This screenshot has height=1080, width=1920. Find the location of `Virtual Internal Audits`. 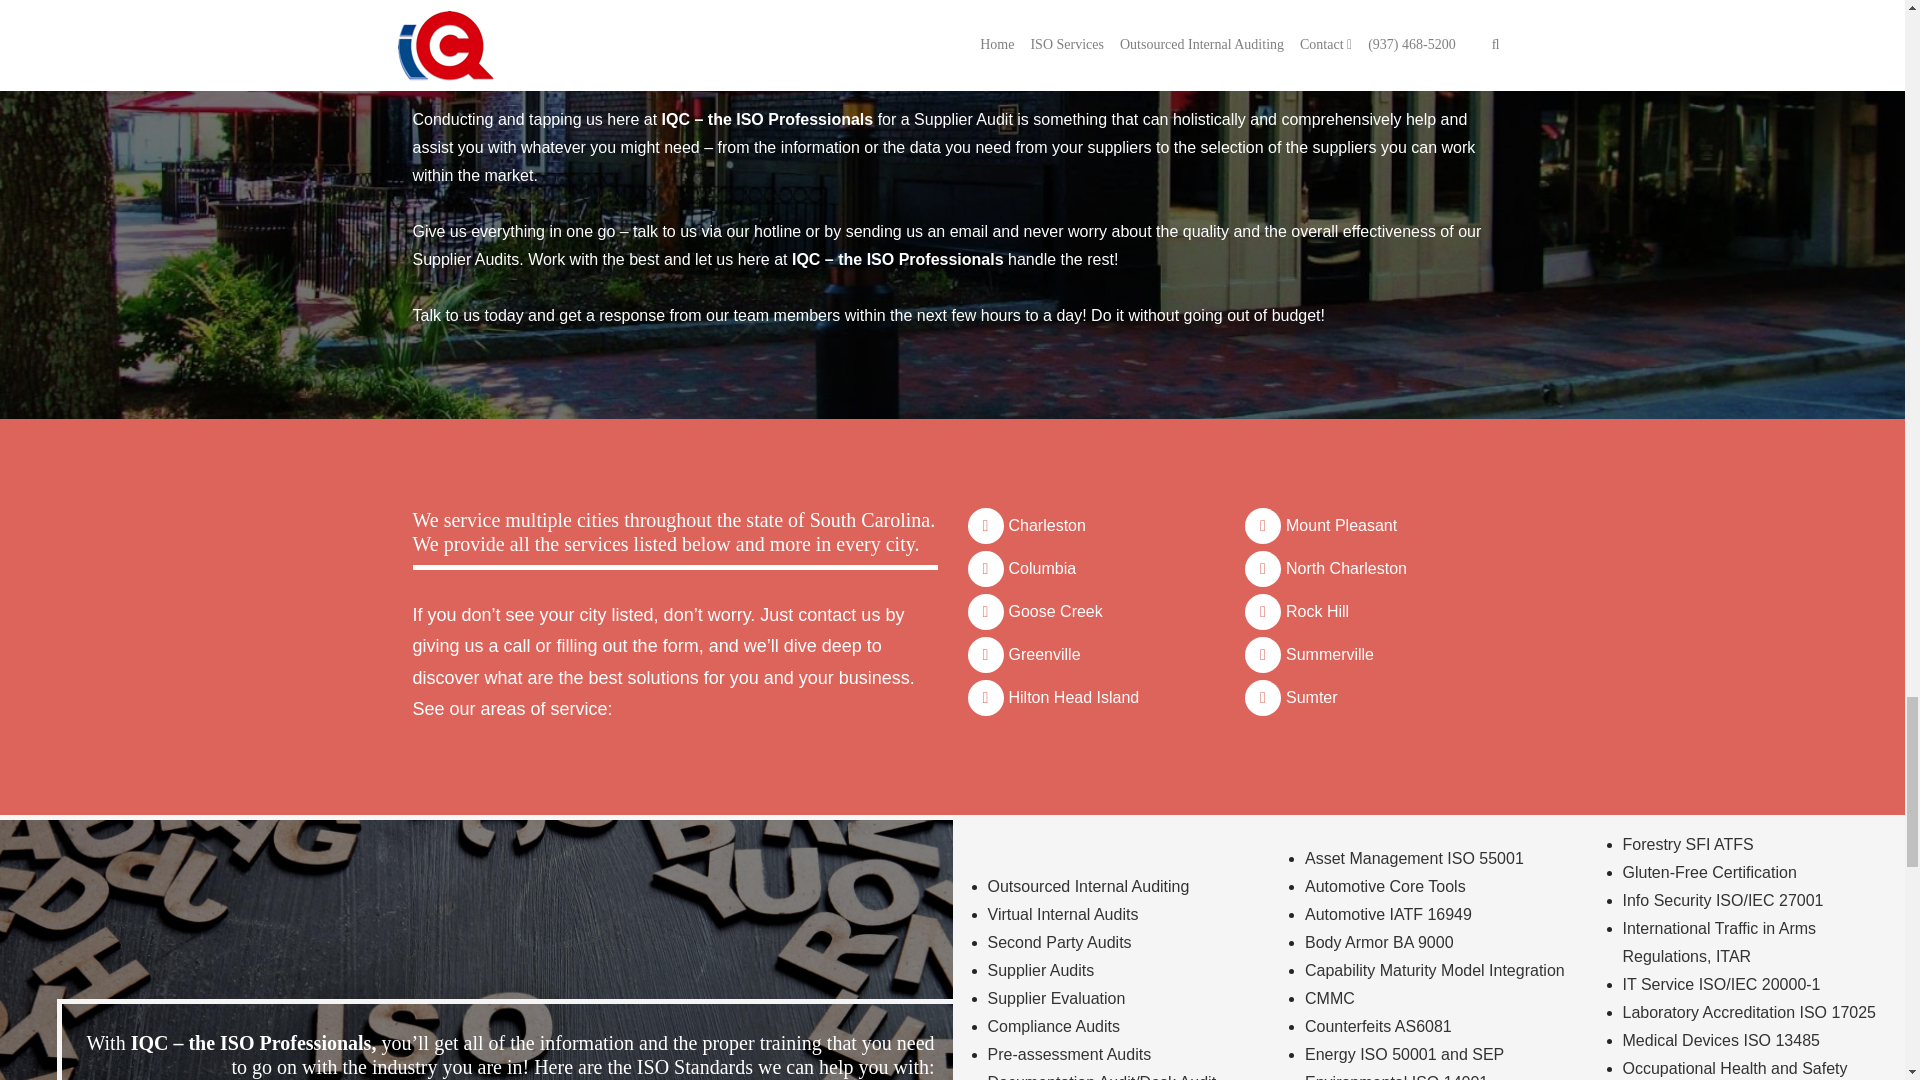

Virtual Internal Audits is located at coordinates (1063, 914).